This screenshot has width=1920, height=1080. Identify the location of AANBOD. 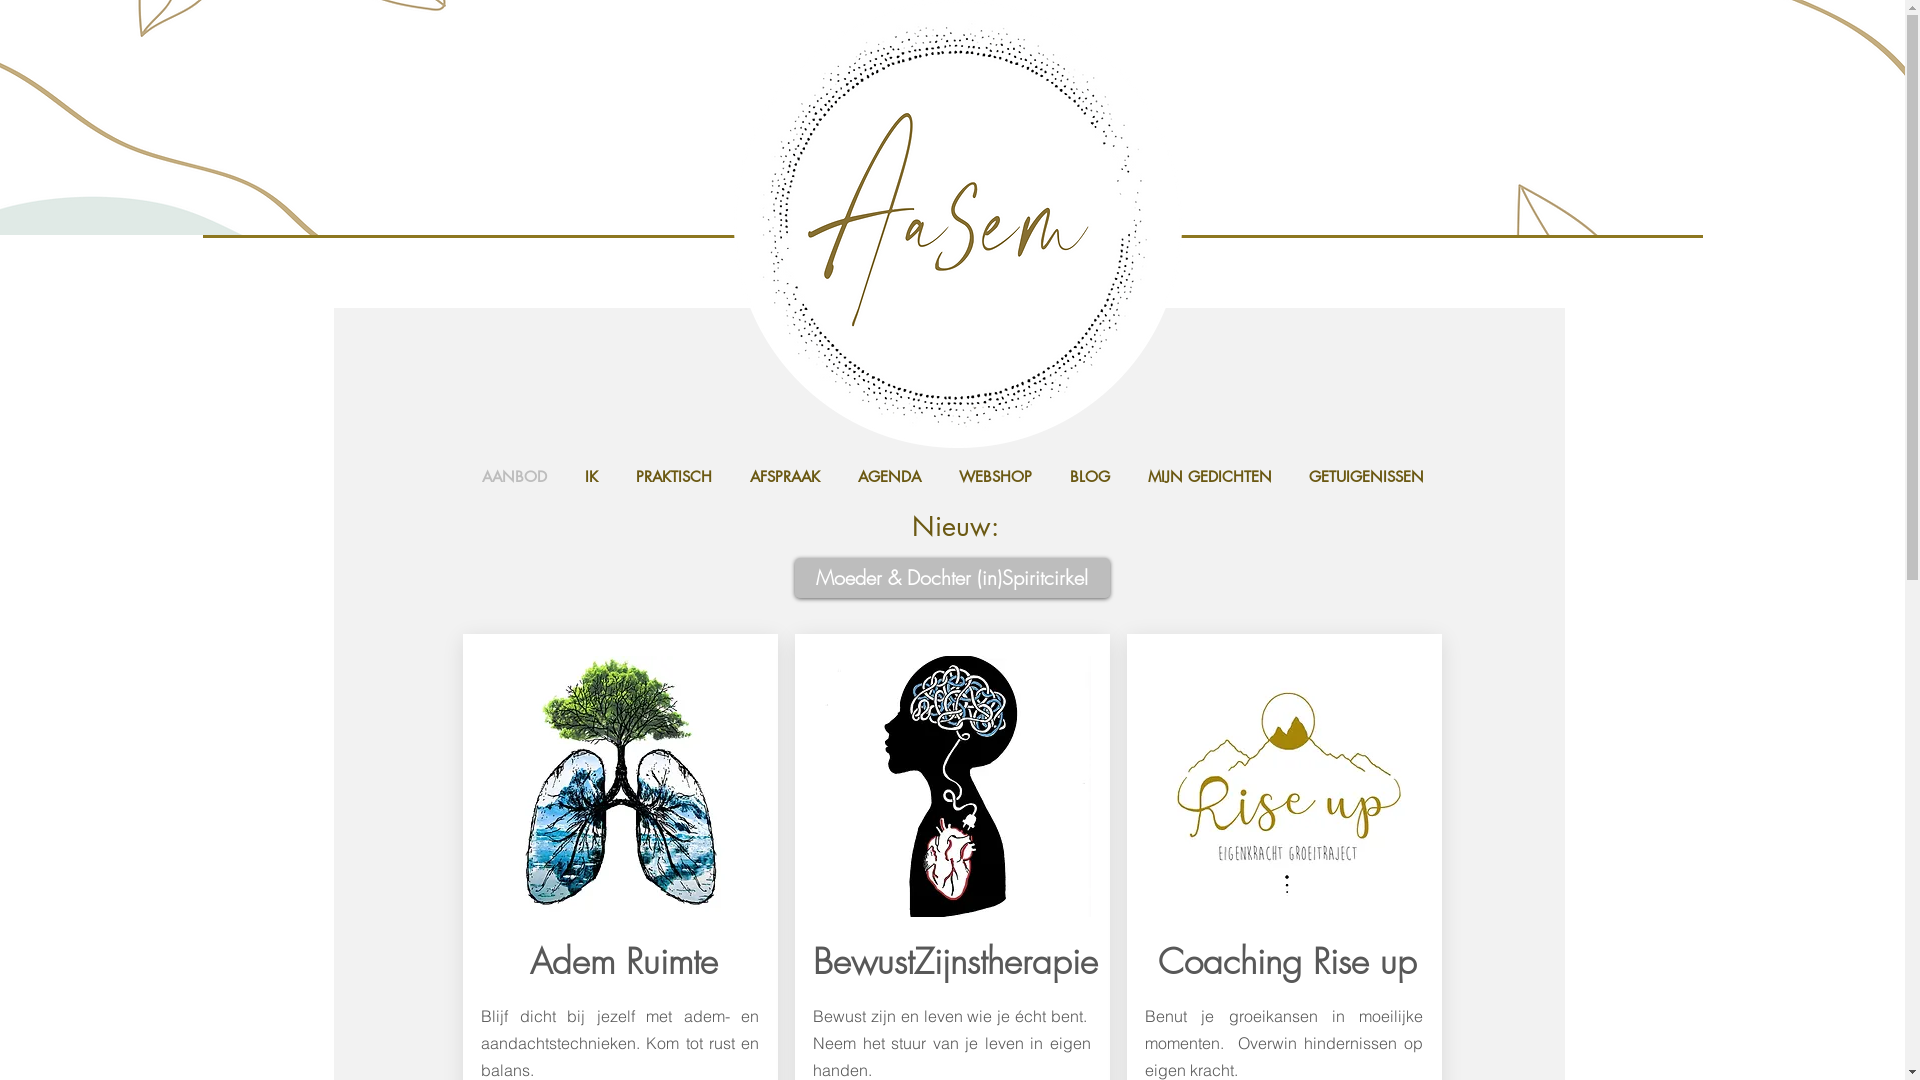
(514, 477).